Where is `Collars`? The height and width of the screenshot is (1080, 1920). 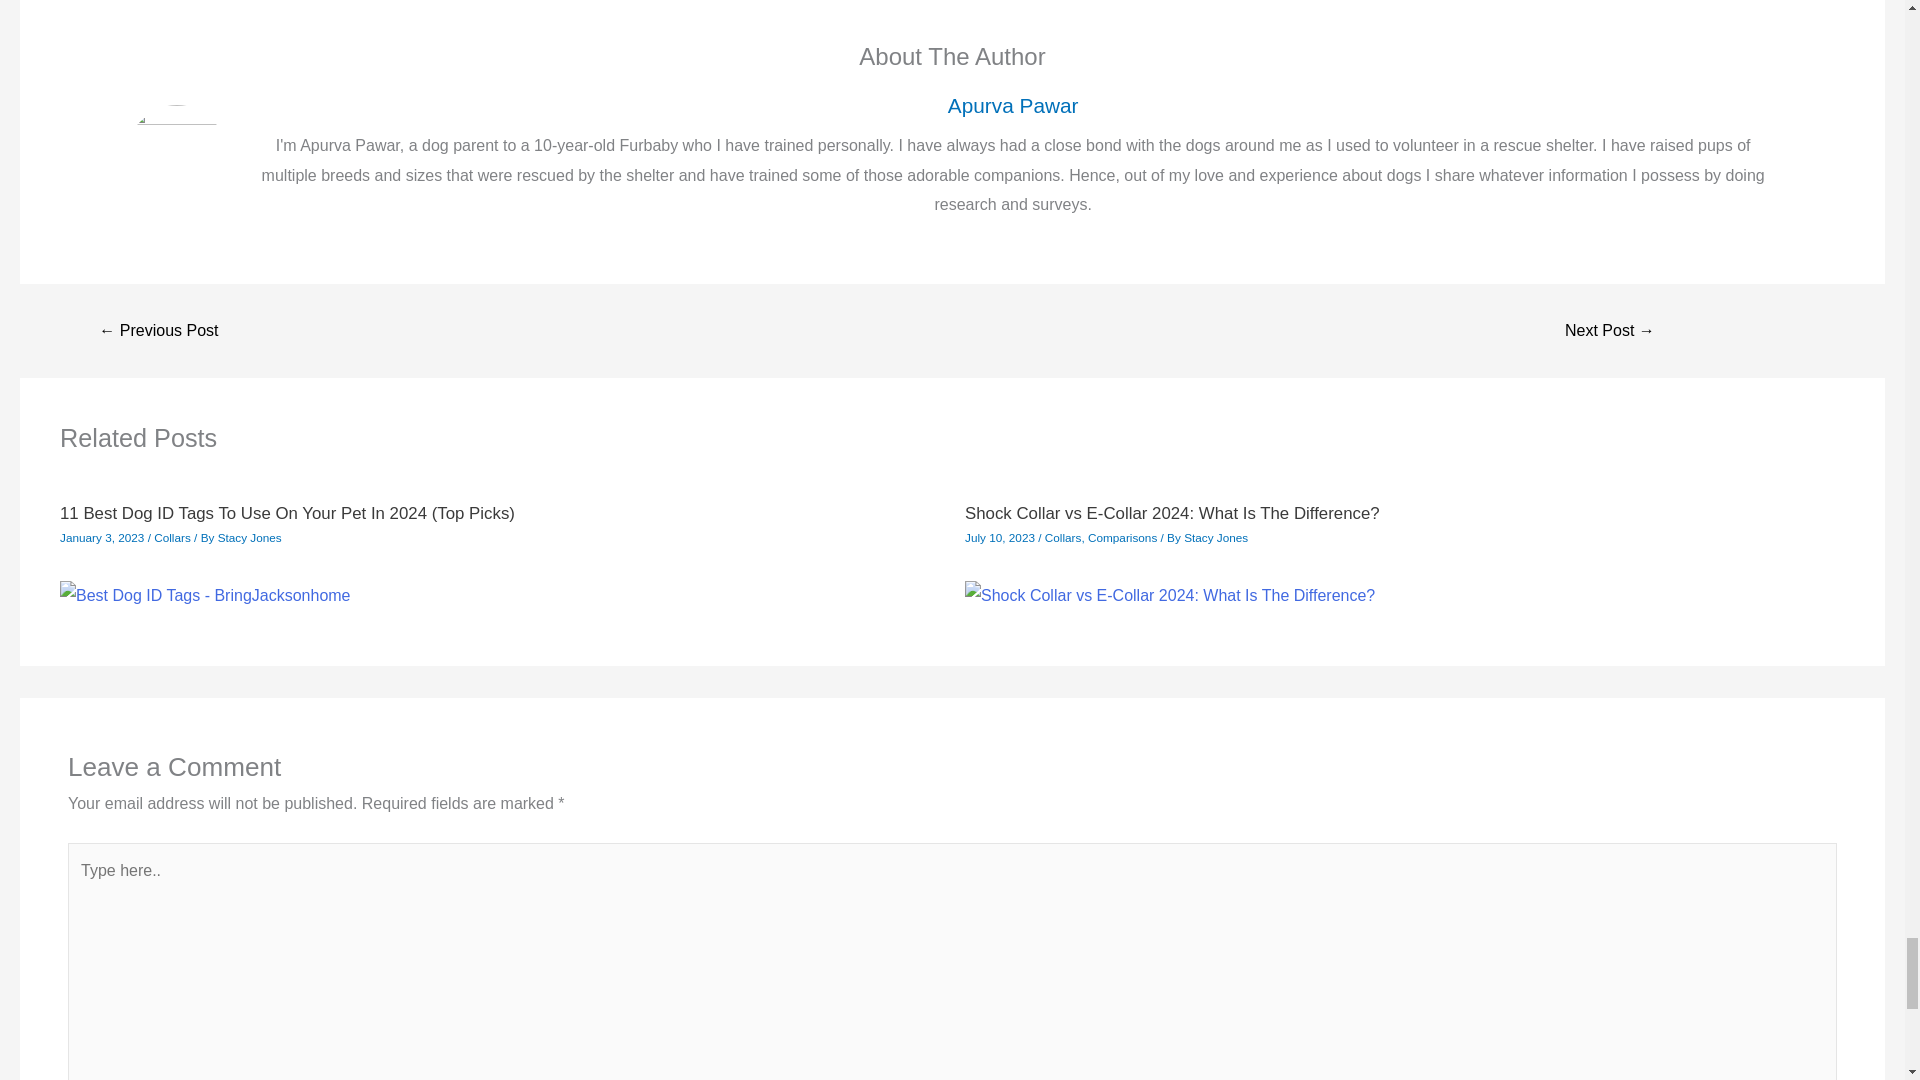
Collars is located at coordinates (1063, 538).